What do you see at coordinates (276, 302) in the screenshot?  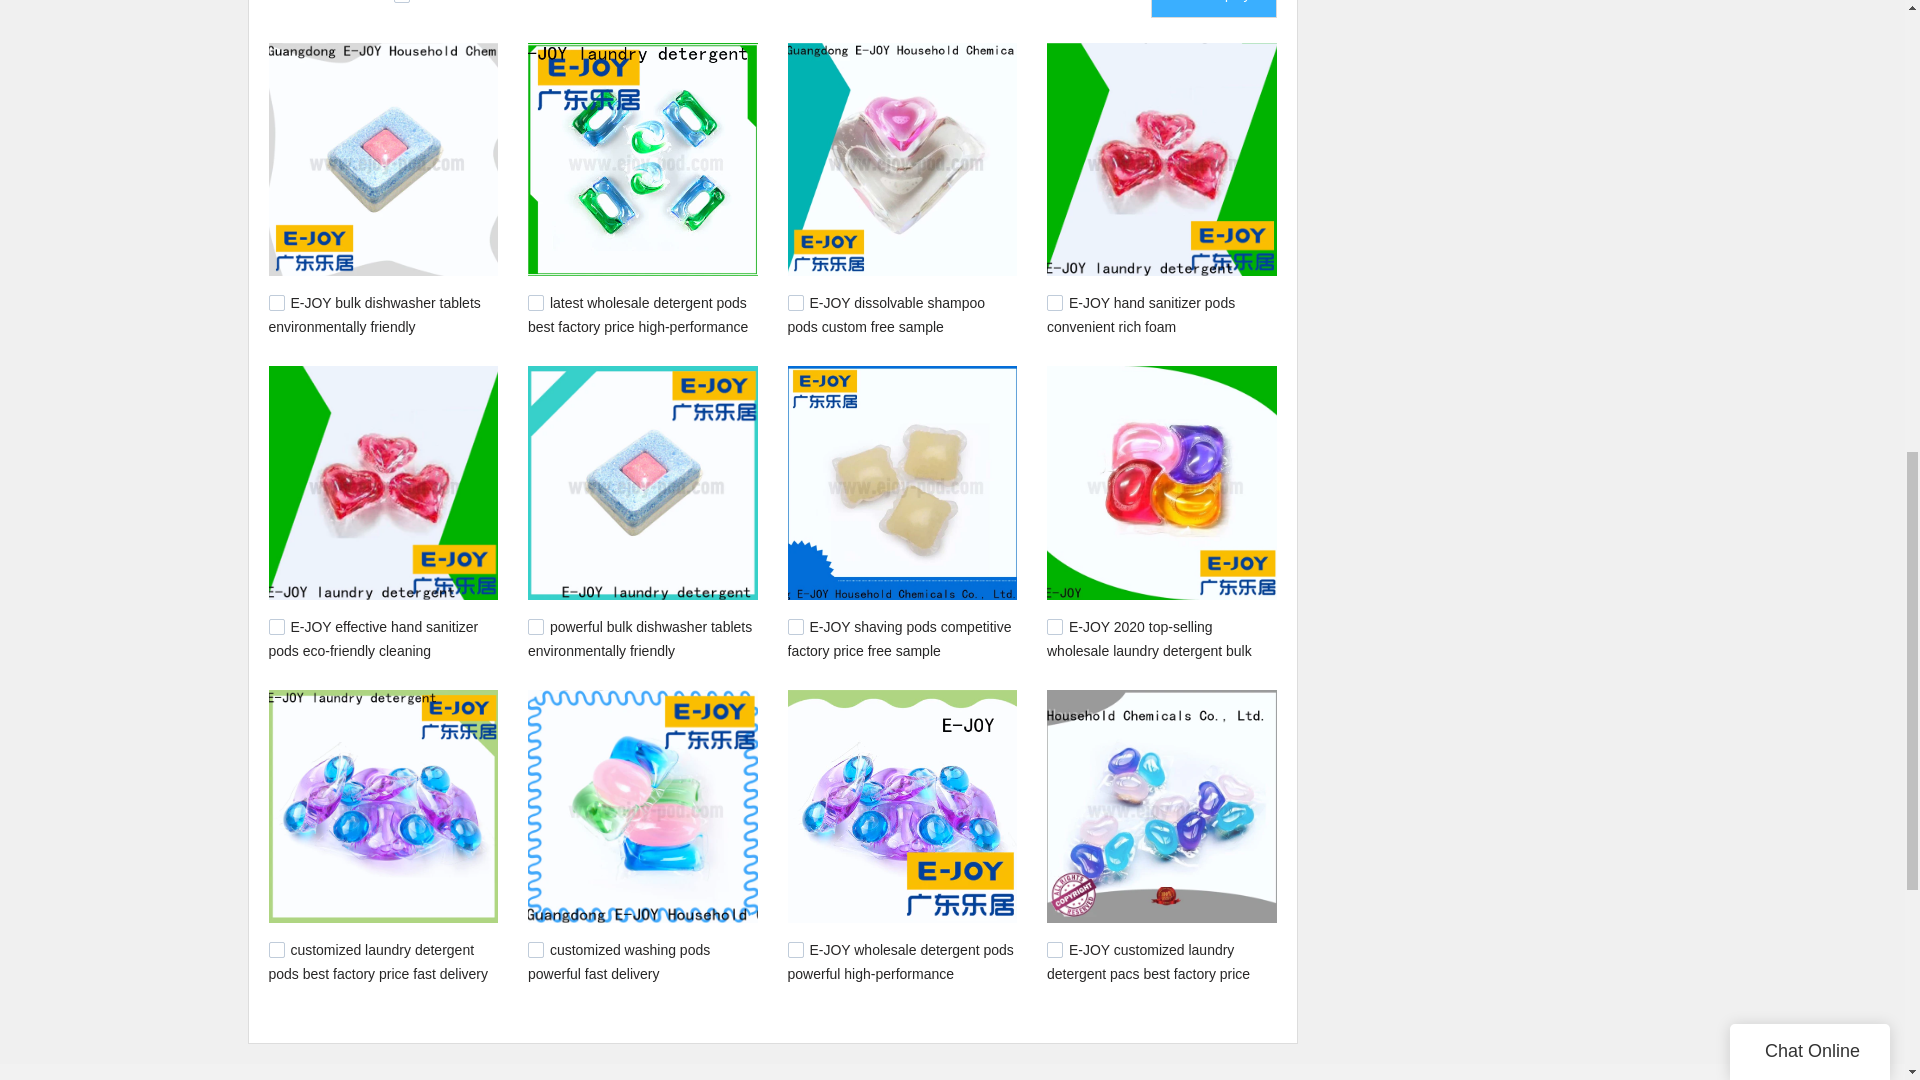 I see `2827` at bounding box center [276, 302].